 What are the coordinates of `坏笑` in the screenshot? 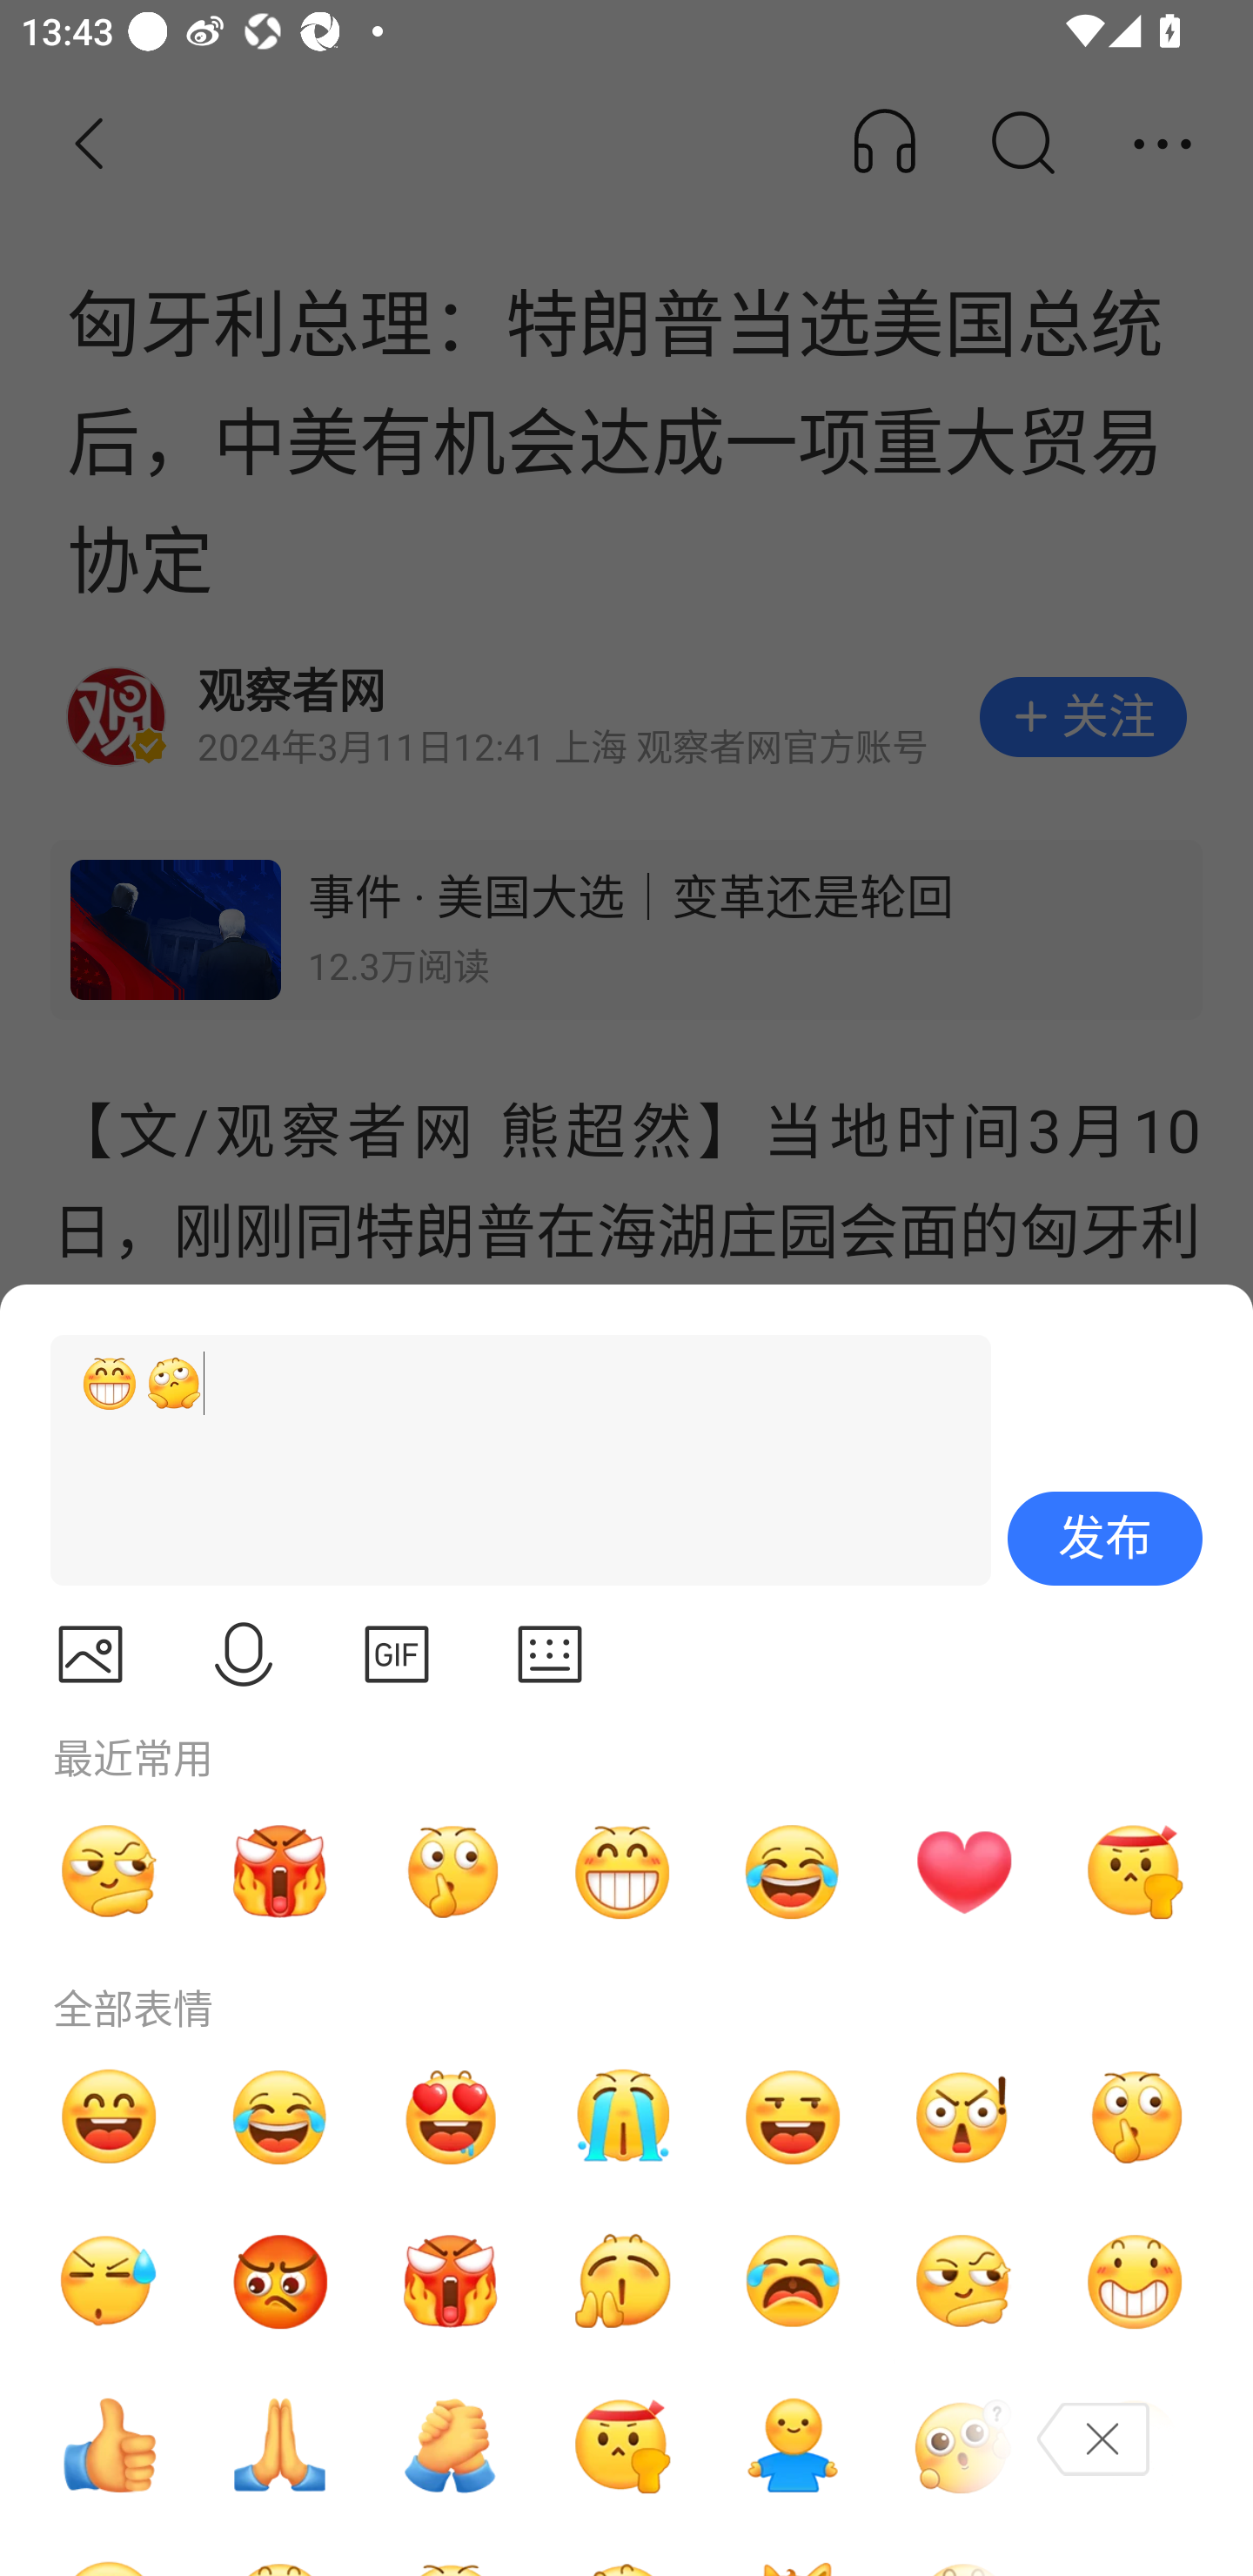 It's located at (1135, 2282).